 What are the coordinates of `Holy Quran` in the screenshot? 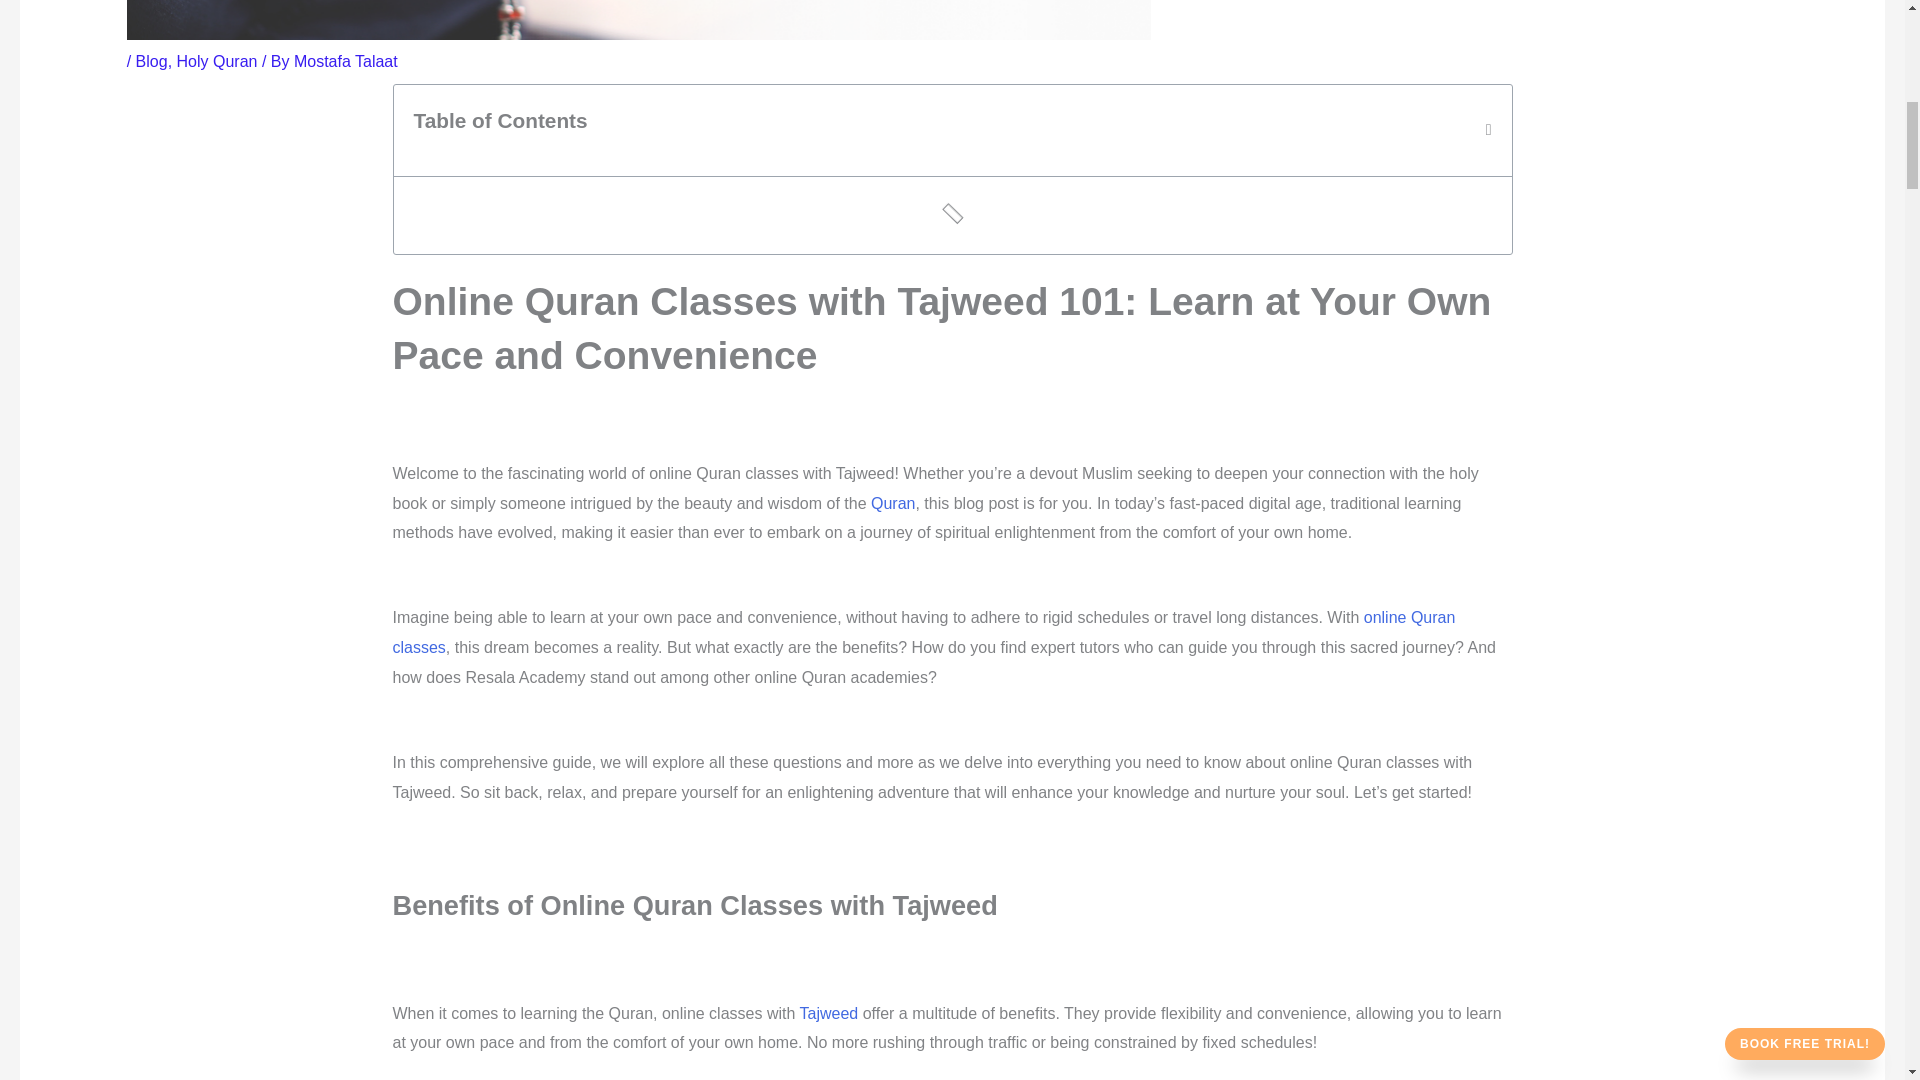 It's located at (216, 61).